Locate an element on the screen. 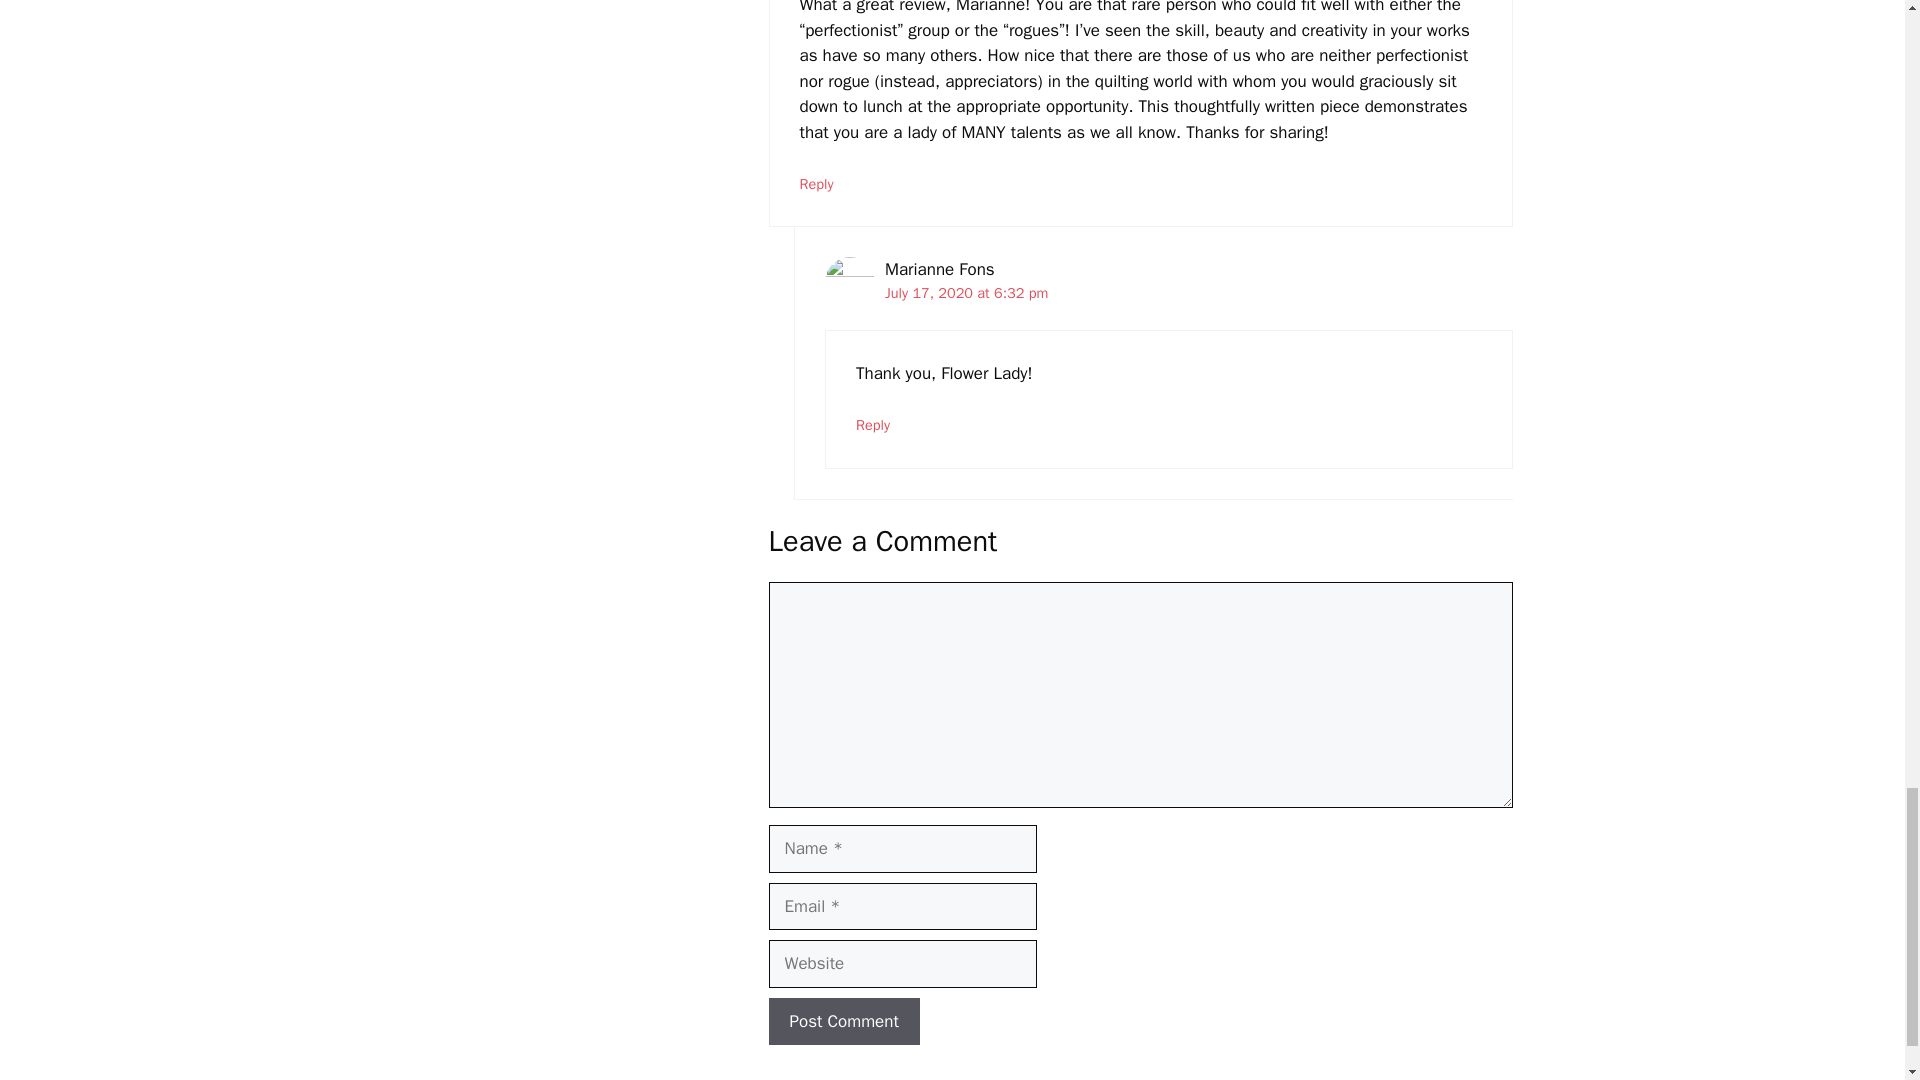 This screenshot has height=1080, width=1920. Reply is located at coordinates (816, 184).